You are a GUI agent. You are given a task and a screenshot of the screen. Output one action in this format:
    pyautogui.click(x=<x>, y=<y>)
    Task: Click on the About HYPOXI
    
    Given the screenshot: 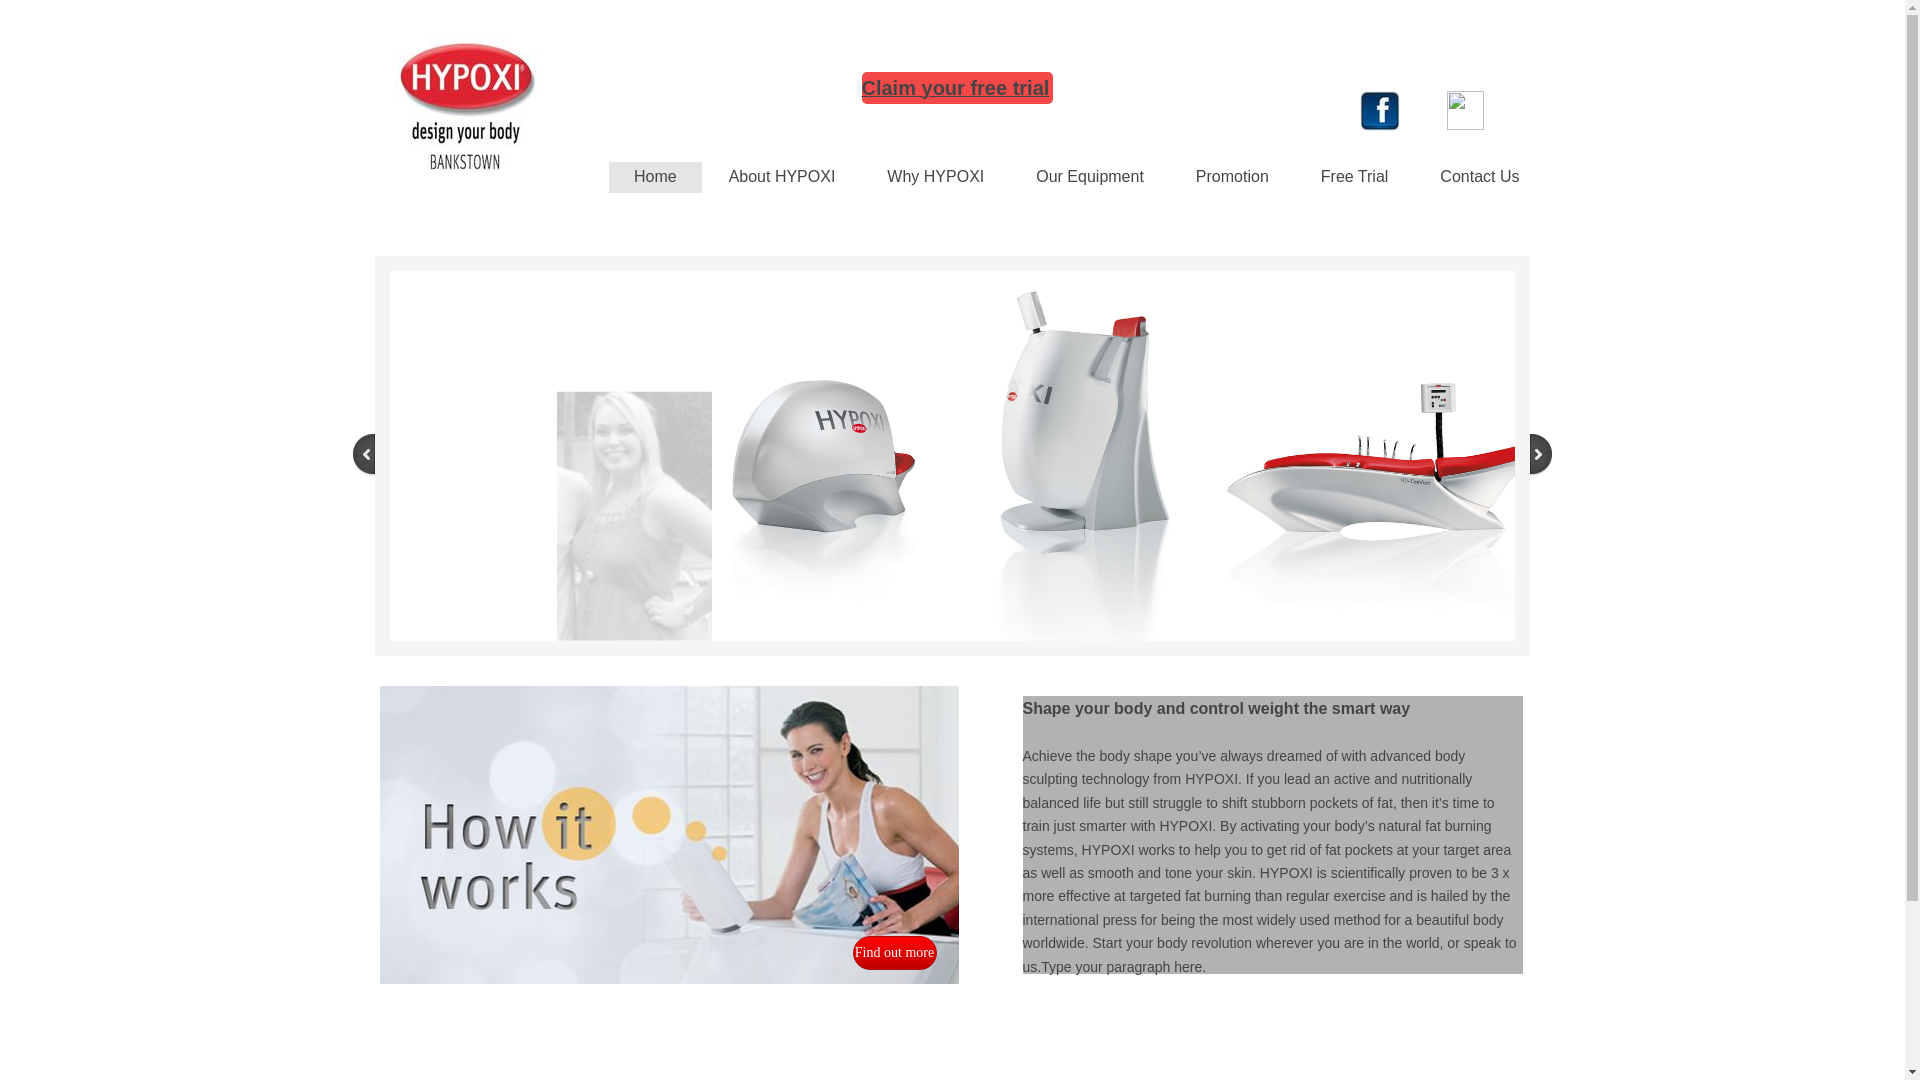 What is the action you would take?
    pyautogui.click(x=782, y=178)
    